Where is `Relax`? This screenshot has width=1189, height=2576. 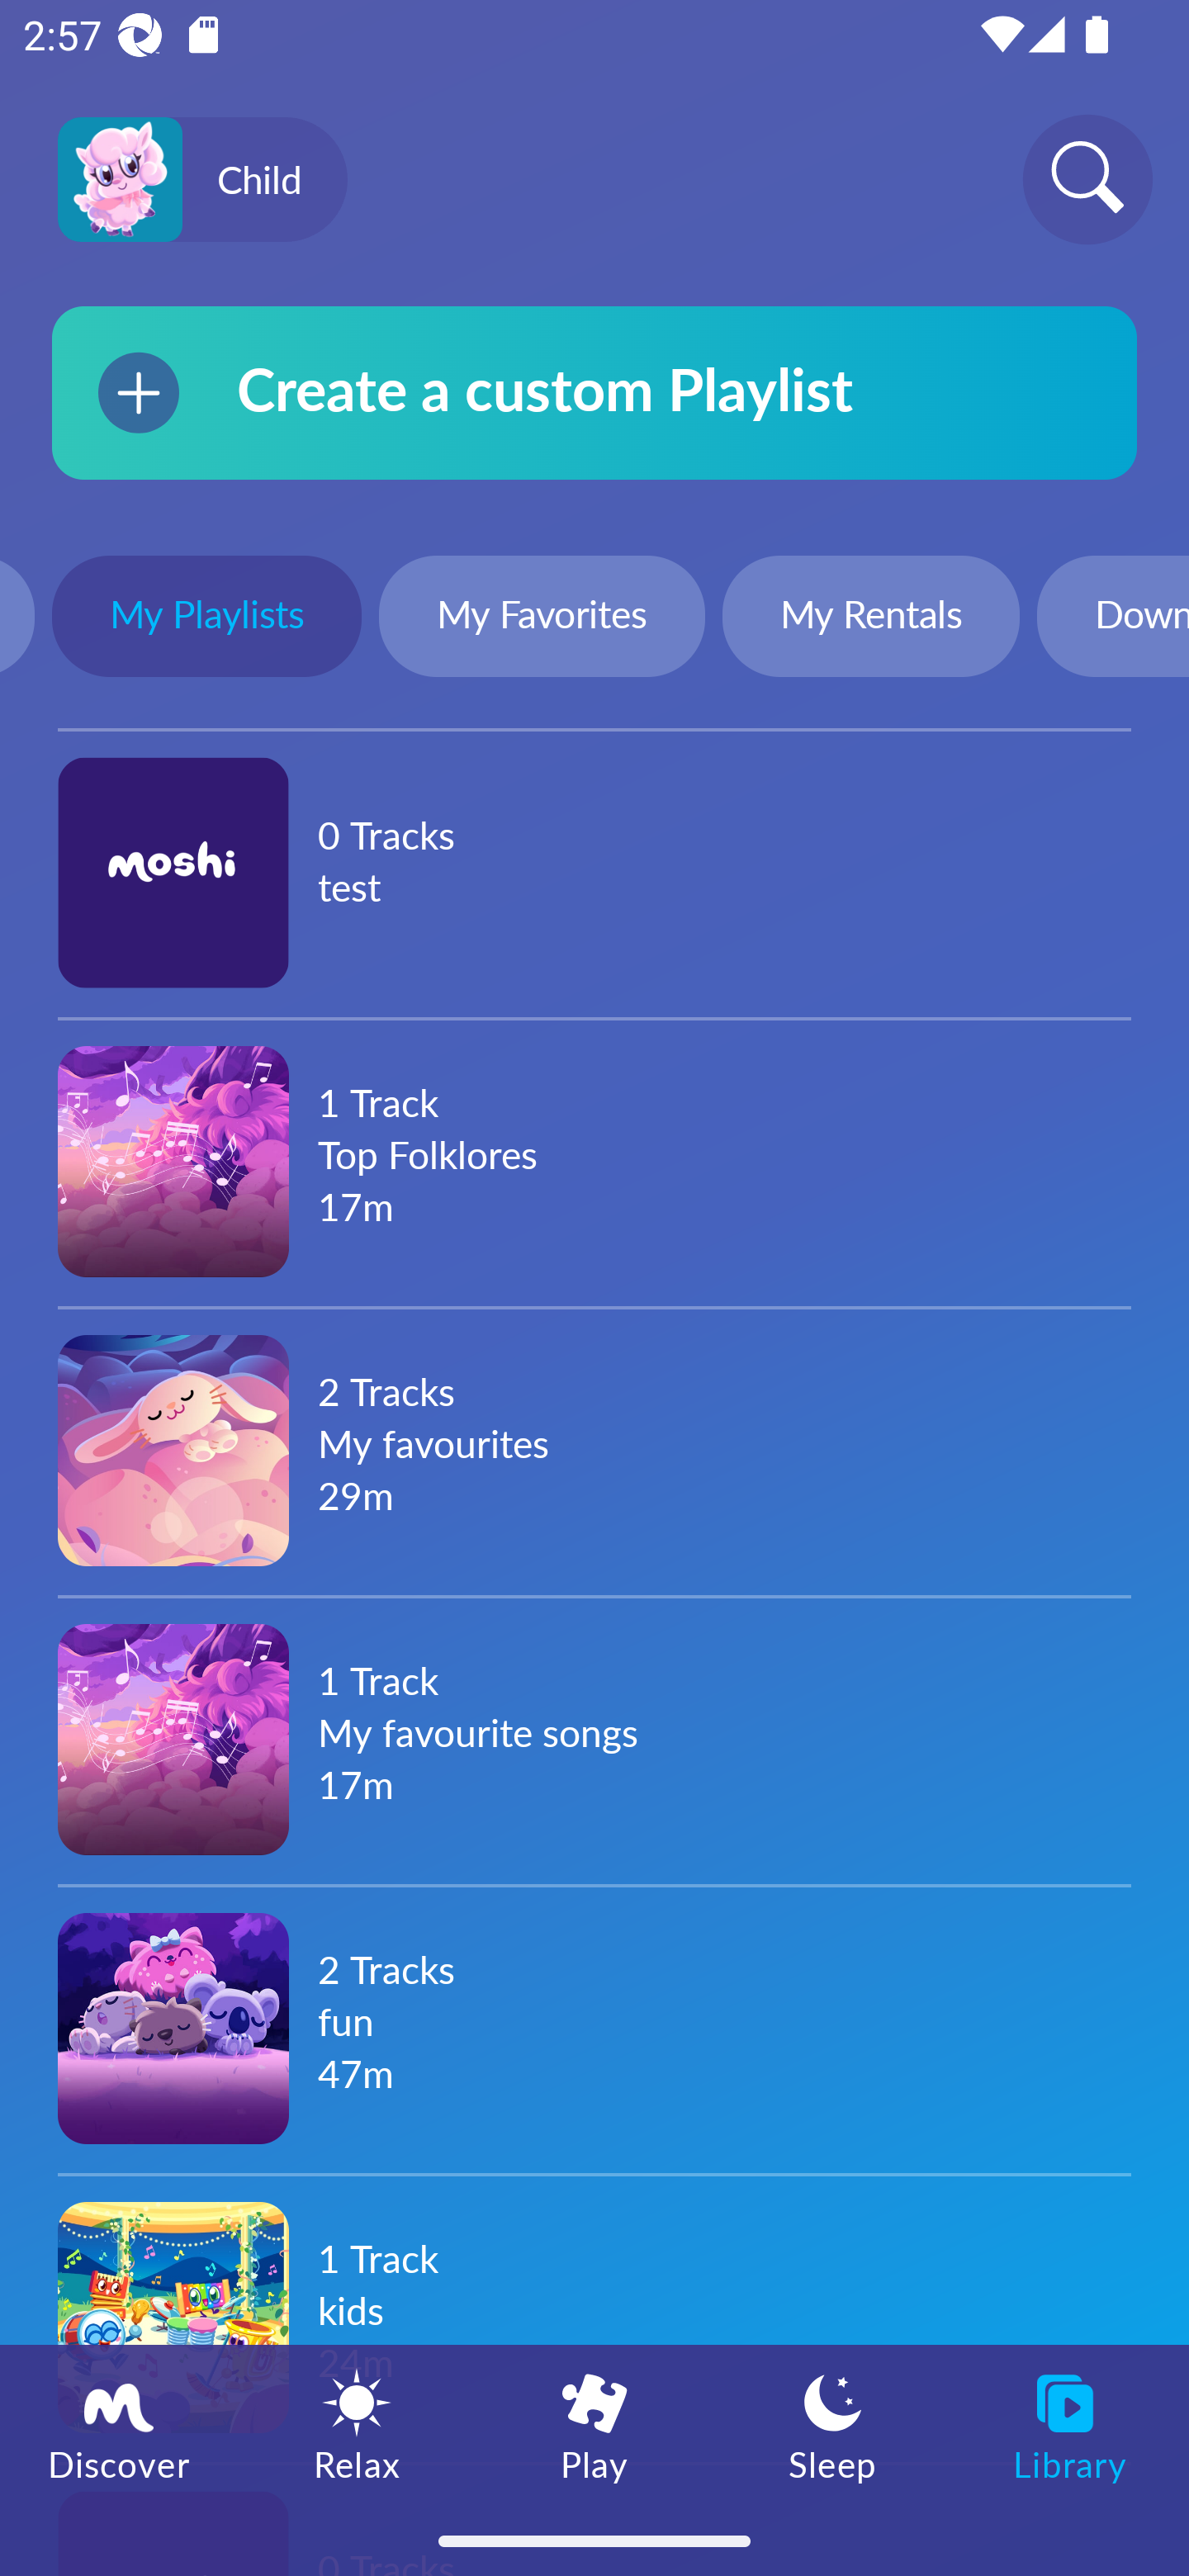
Relax is located at coordinates (357, 2425).